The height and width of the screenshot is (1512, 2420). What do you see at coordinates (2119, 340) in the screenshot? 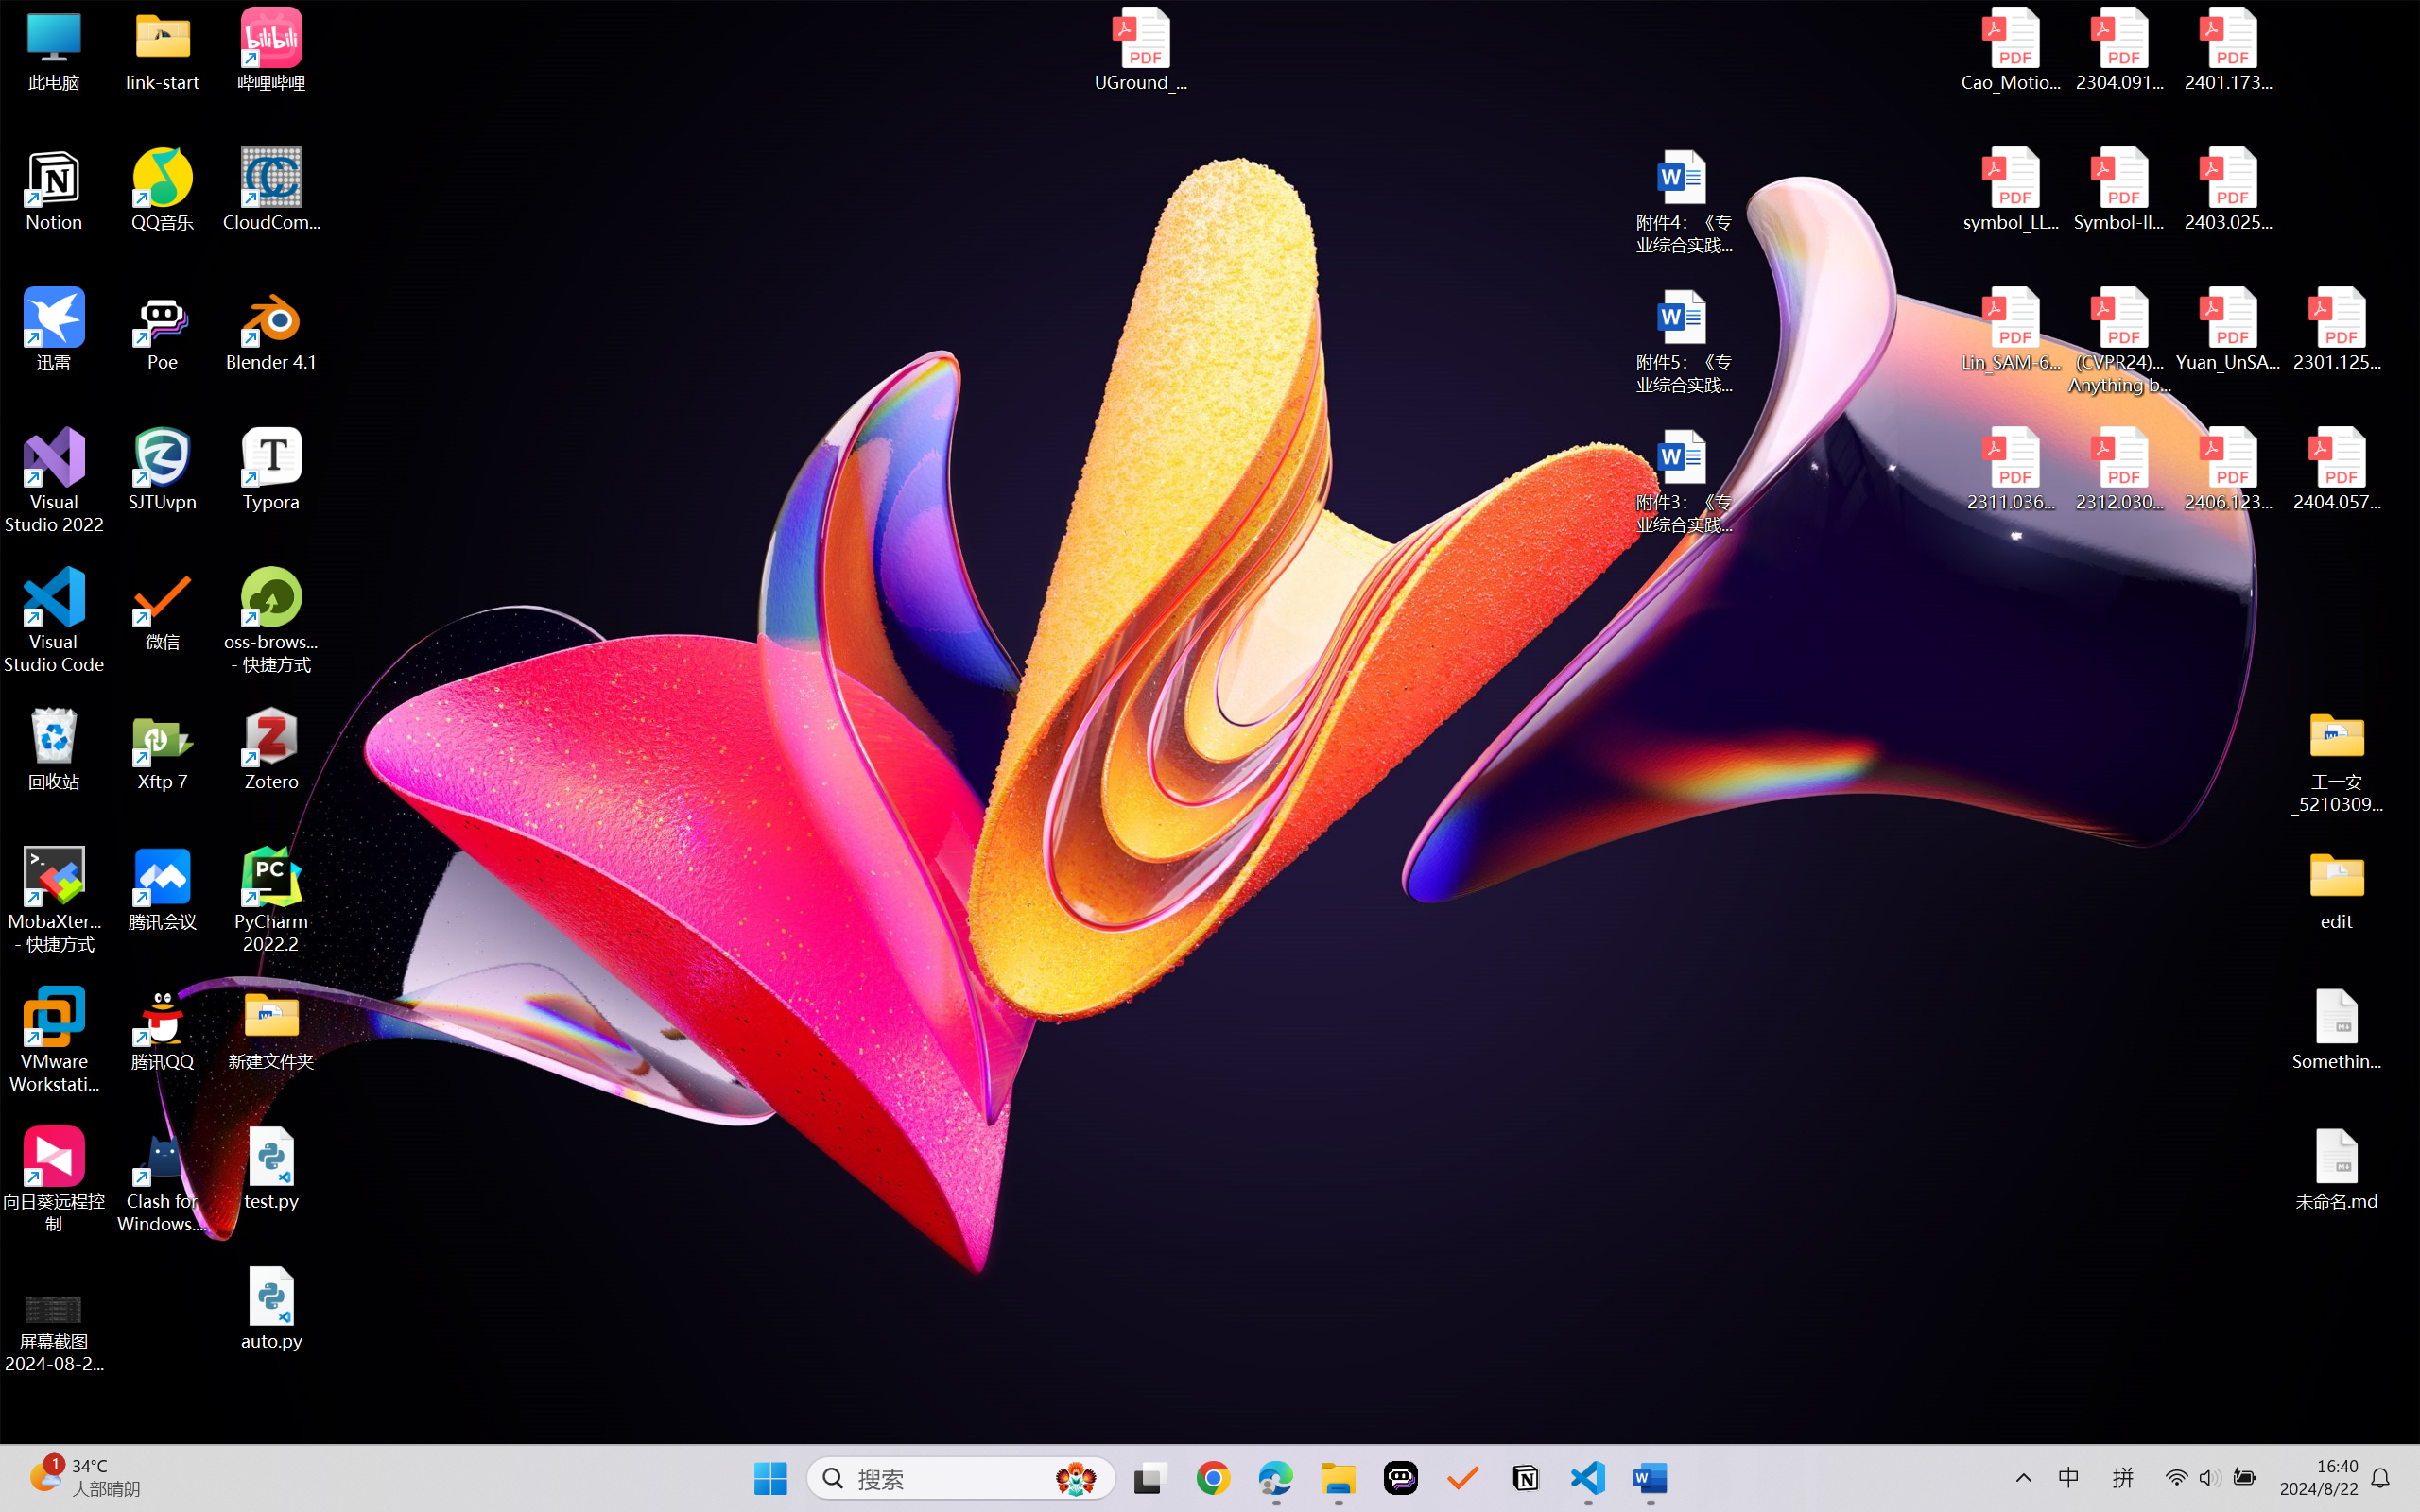
I see `(CVPR24)Matching Anything by Segmenting Anything.pdf` at bounding box center [2119, 340].